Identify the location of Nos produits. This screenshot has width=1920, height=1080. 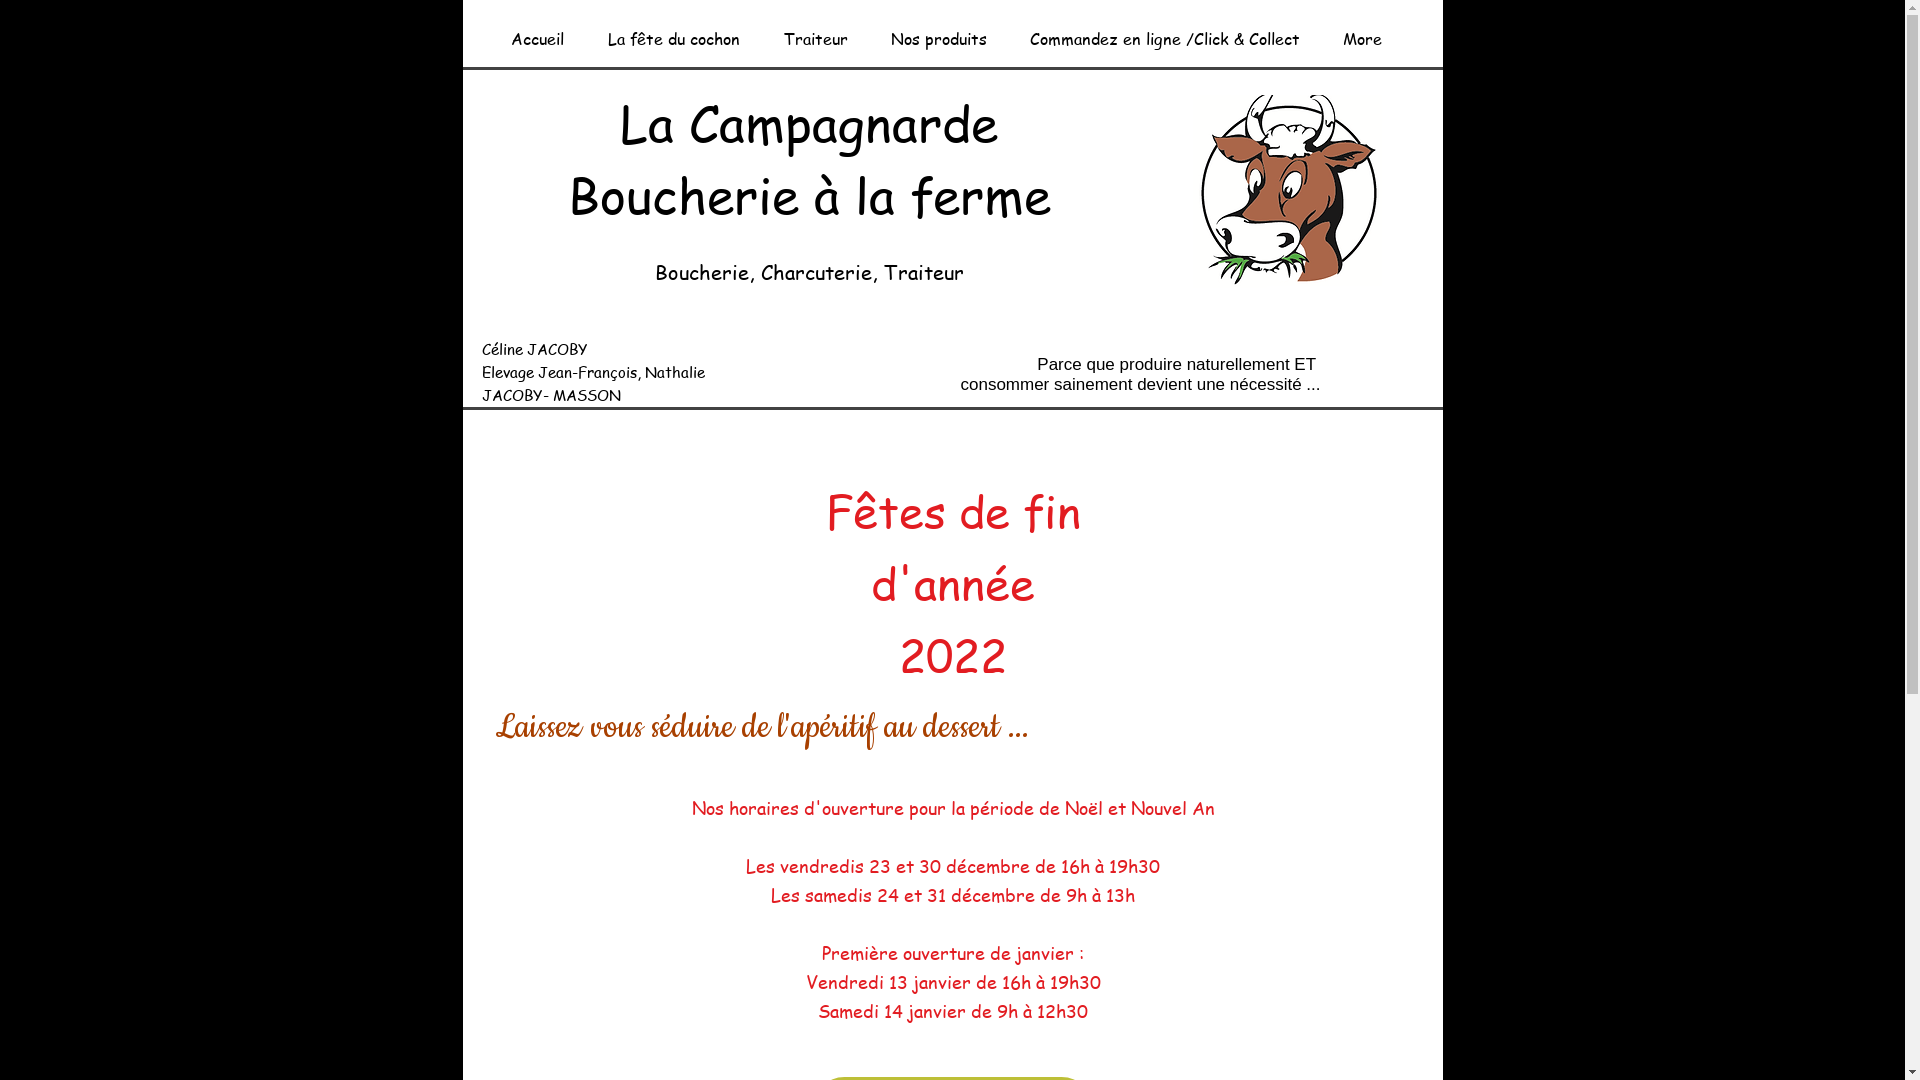
(940, 30).